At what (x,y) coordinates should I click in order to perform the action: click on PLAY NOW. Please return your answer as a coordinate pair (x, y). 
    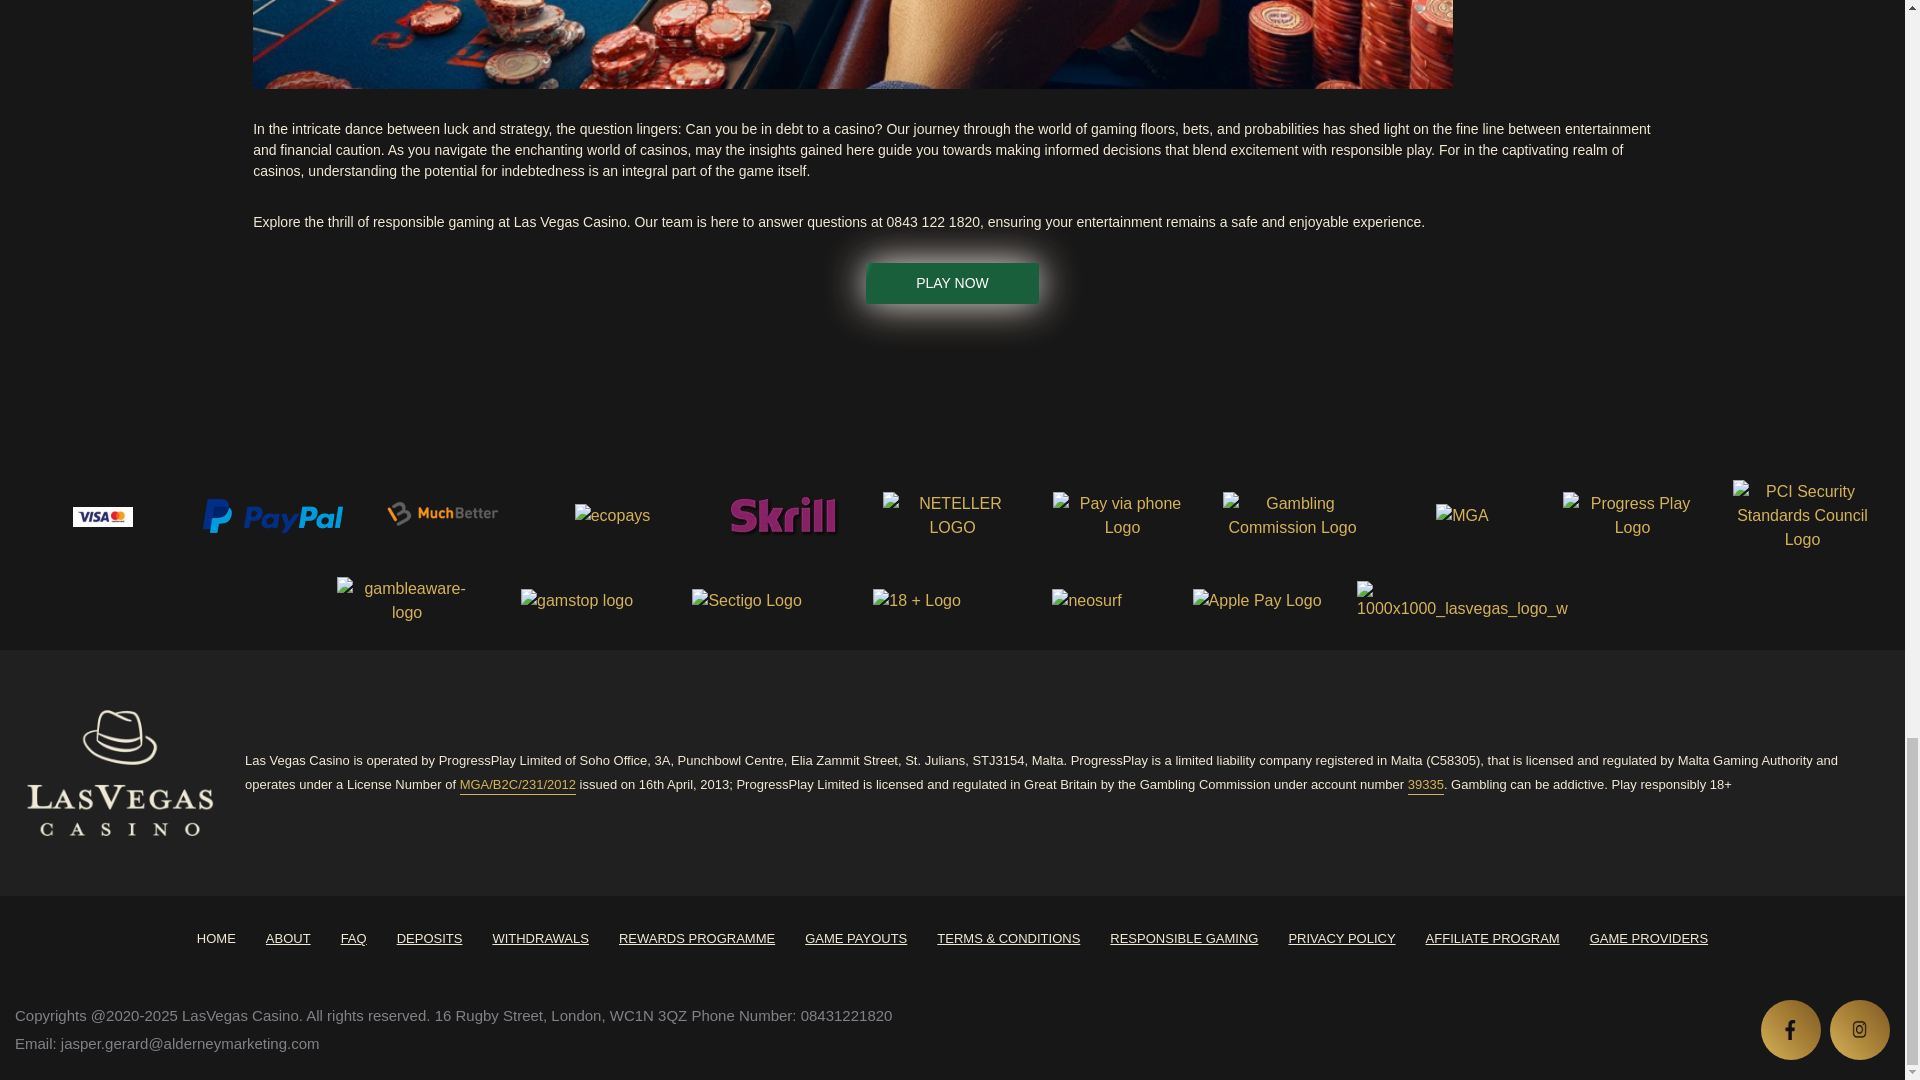
    Looking at the image, I should click on (952, 283).